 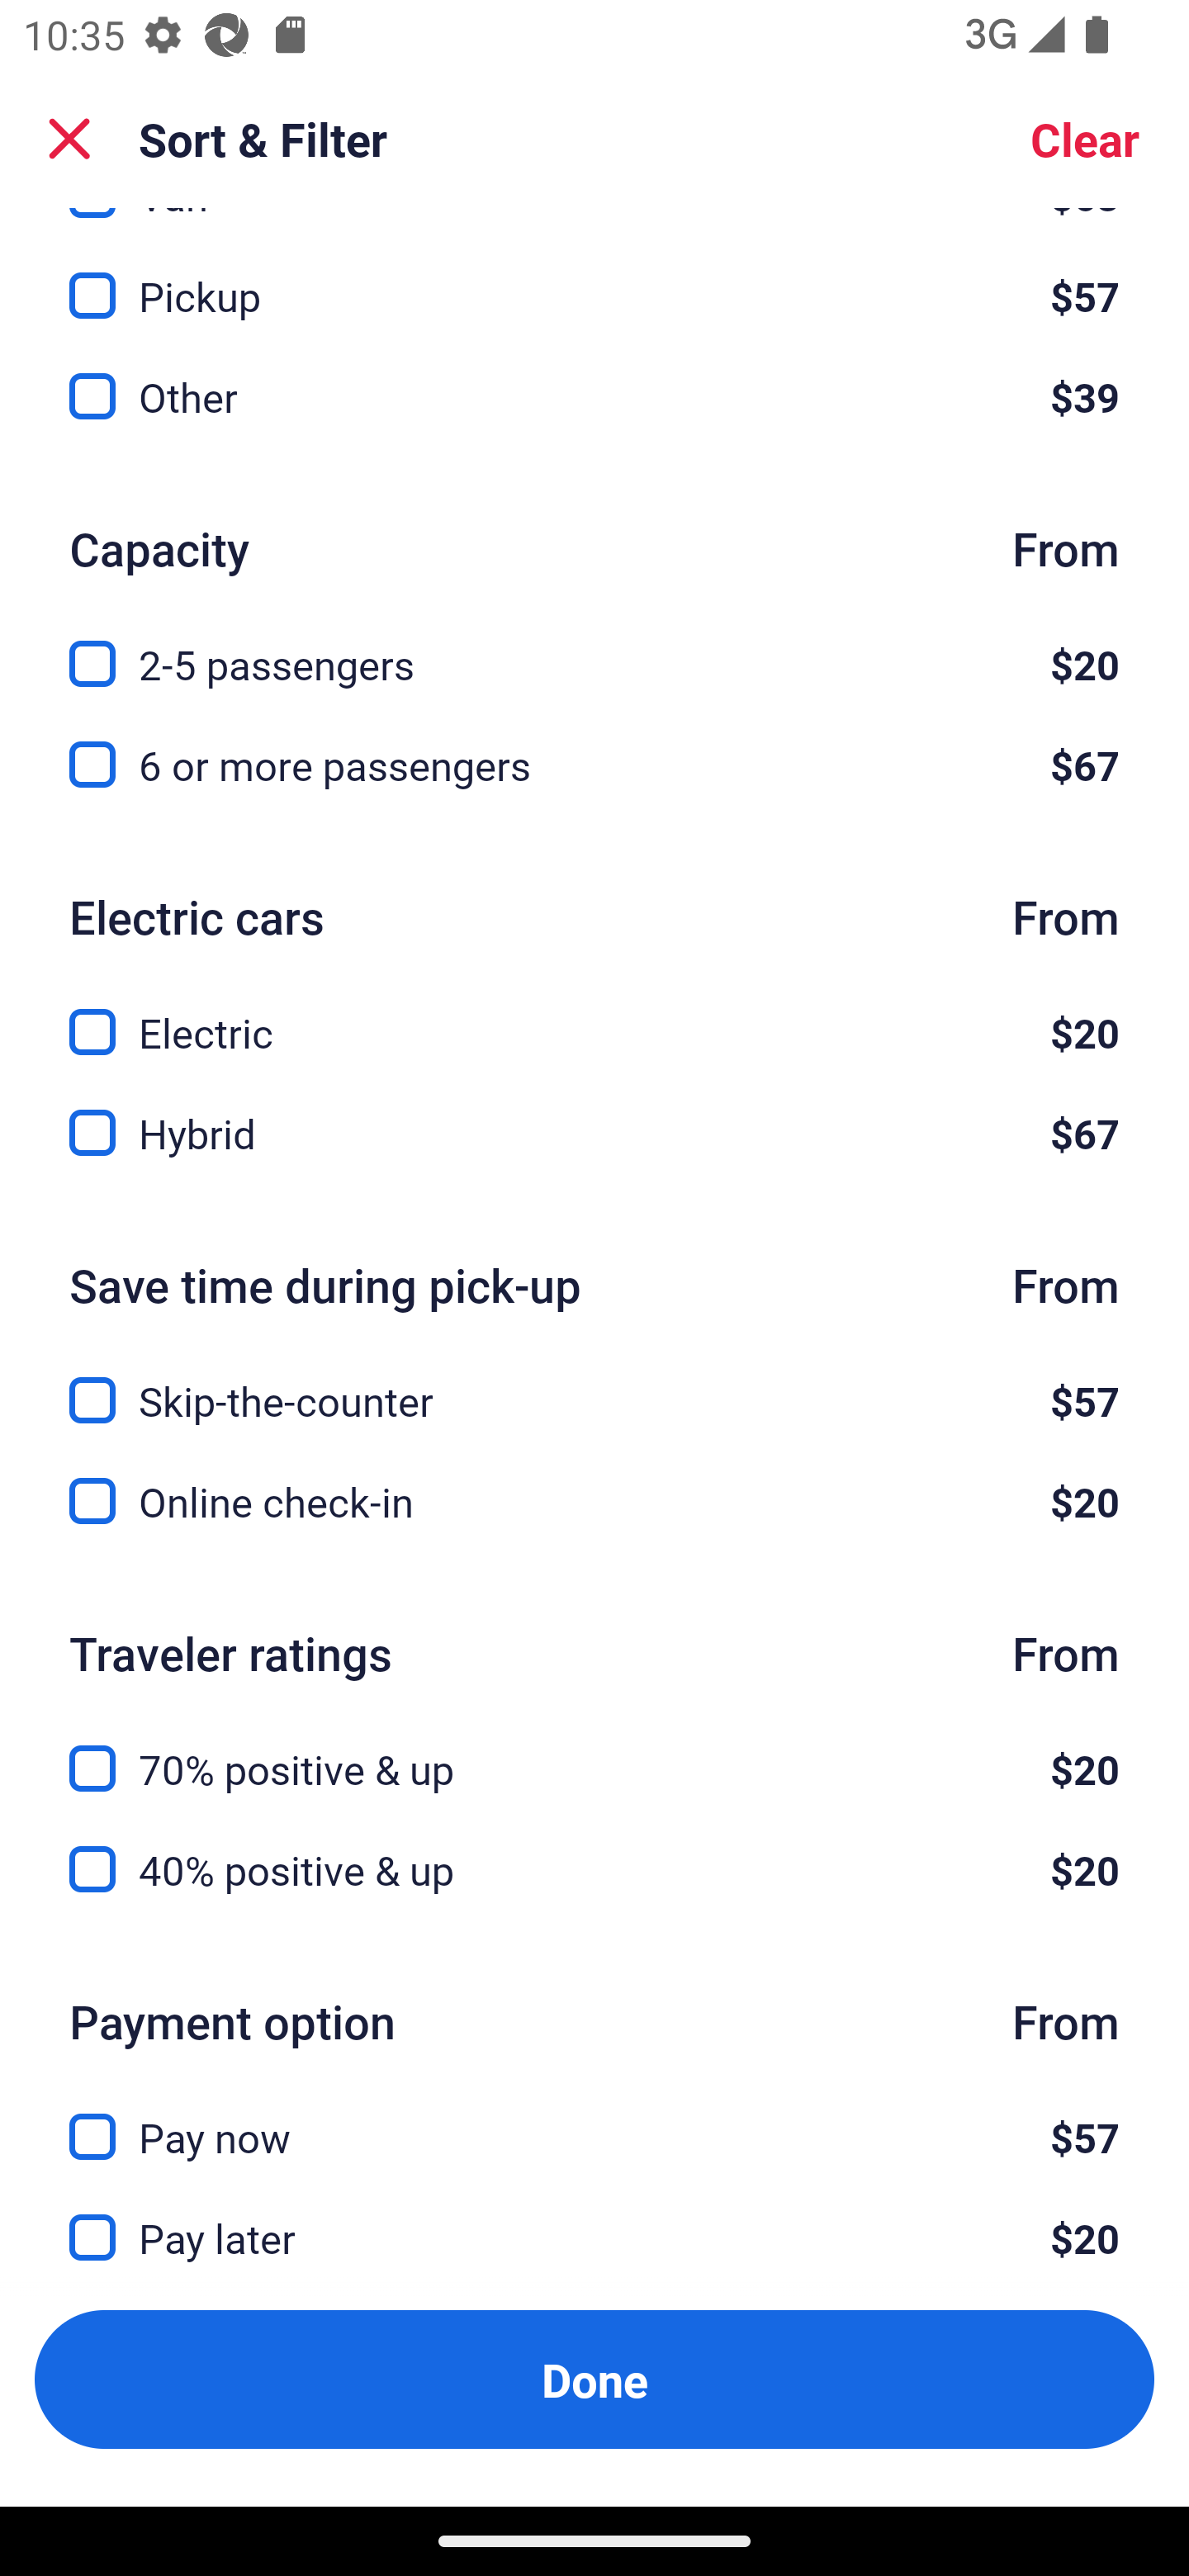 What do you see at coordinates (69, 139) in the screenshot?
I see `Close Sort and Filter` at bounding box center [69, 139].